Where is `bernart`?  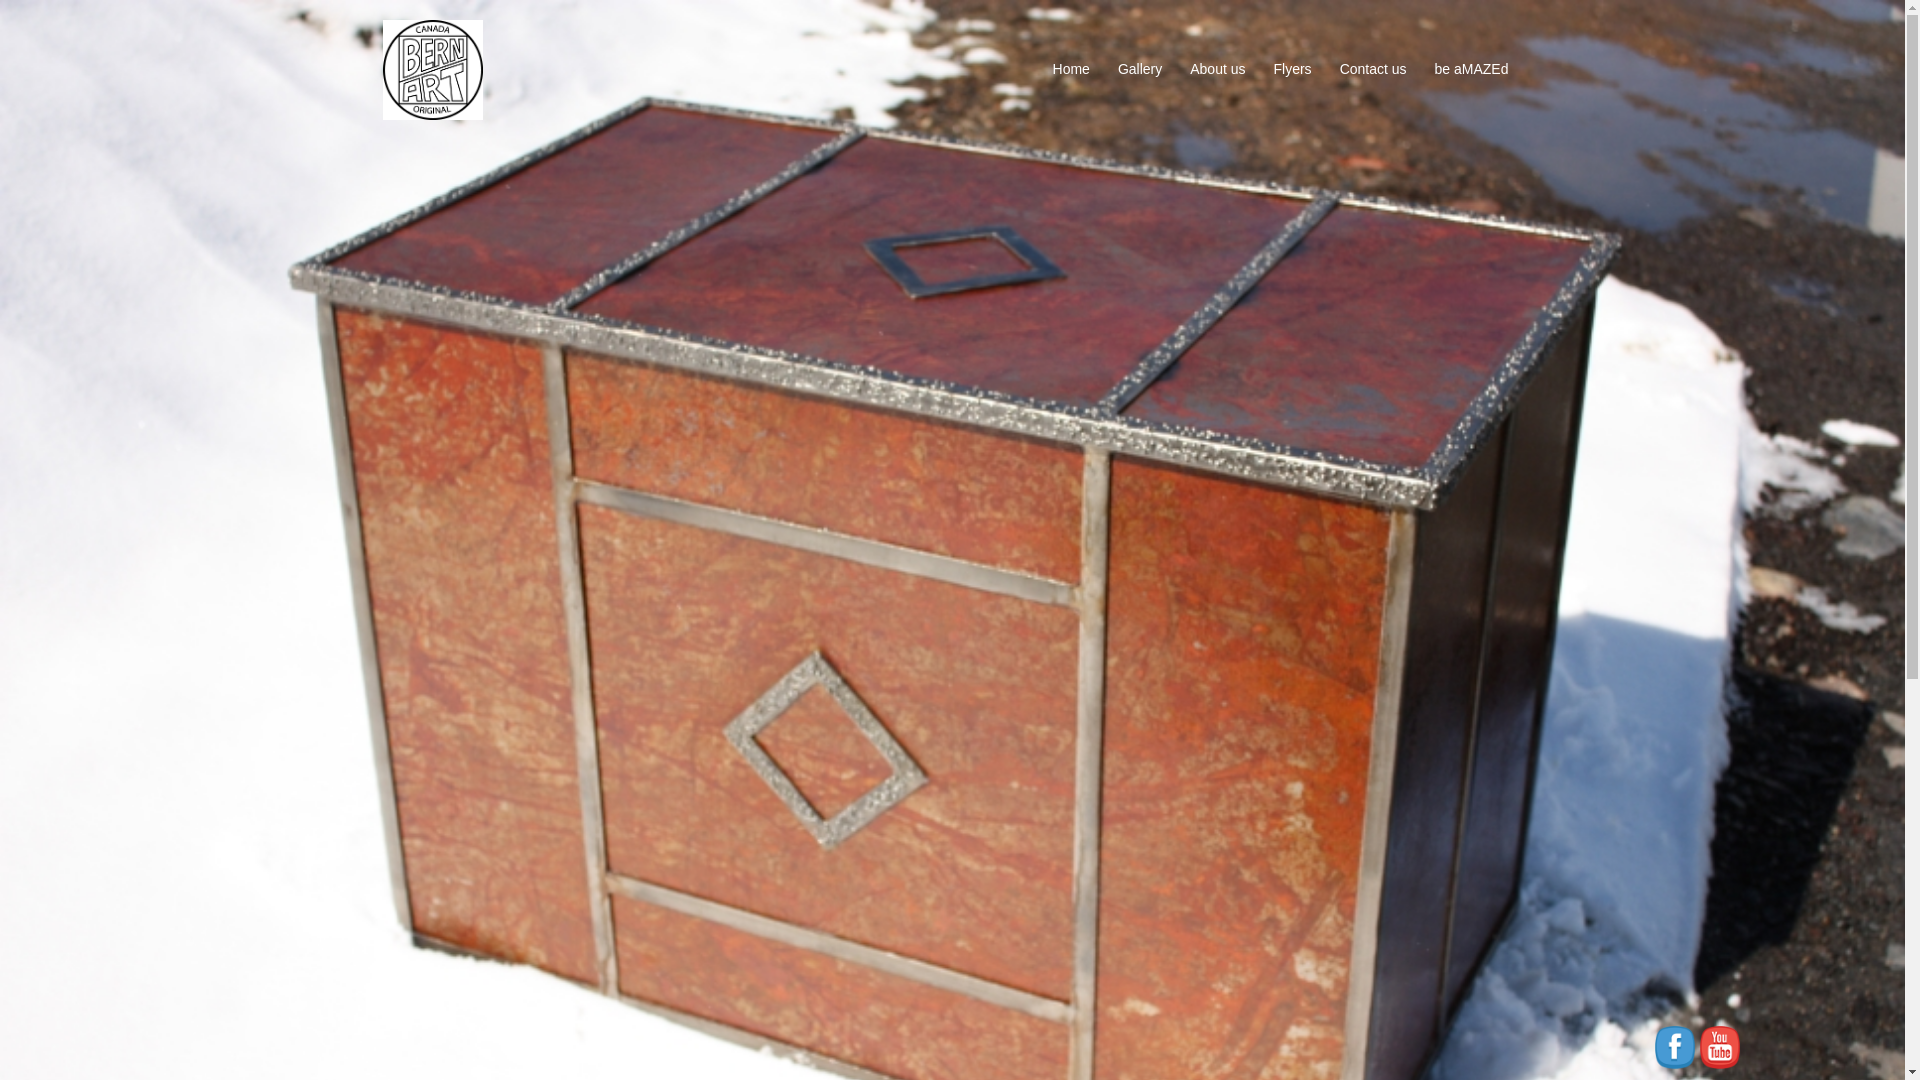
bernart is located at coordinates (432, 68).